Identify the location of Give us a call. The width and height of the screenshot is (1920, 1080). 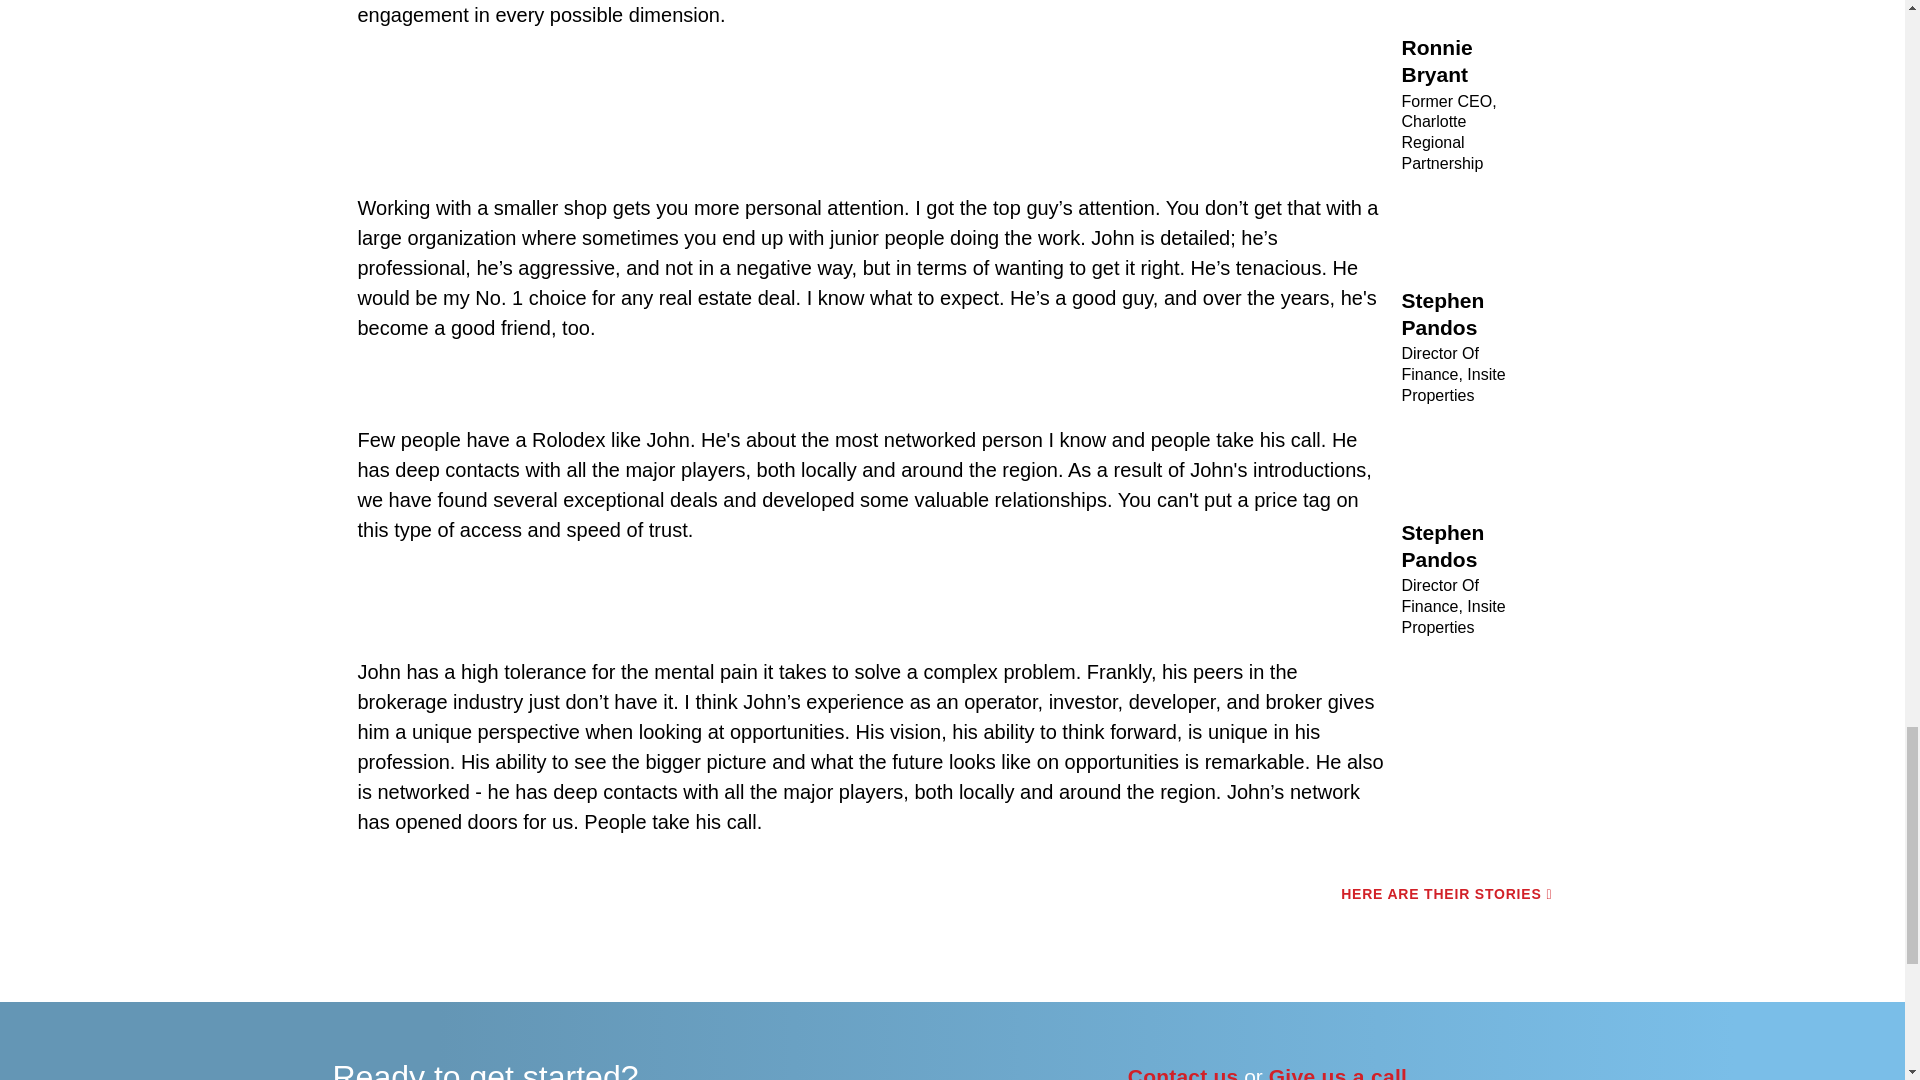
(1338, 1072).